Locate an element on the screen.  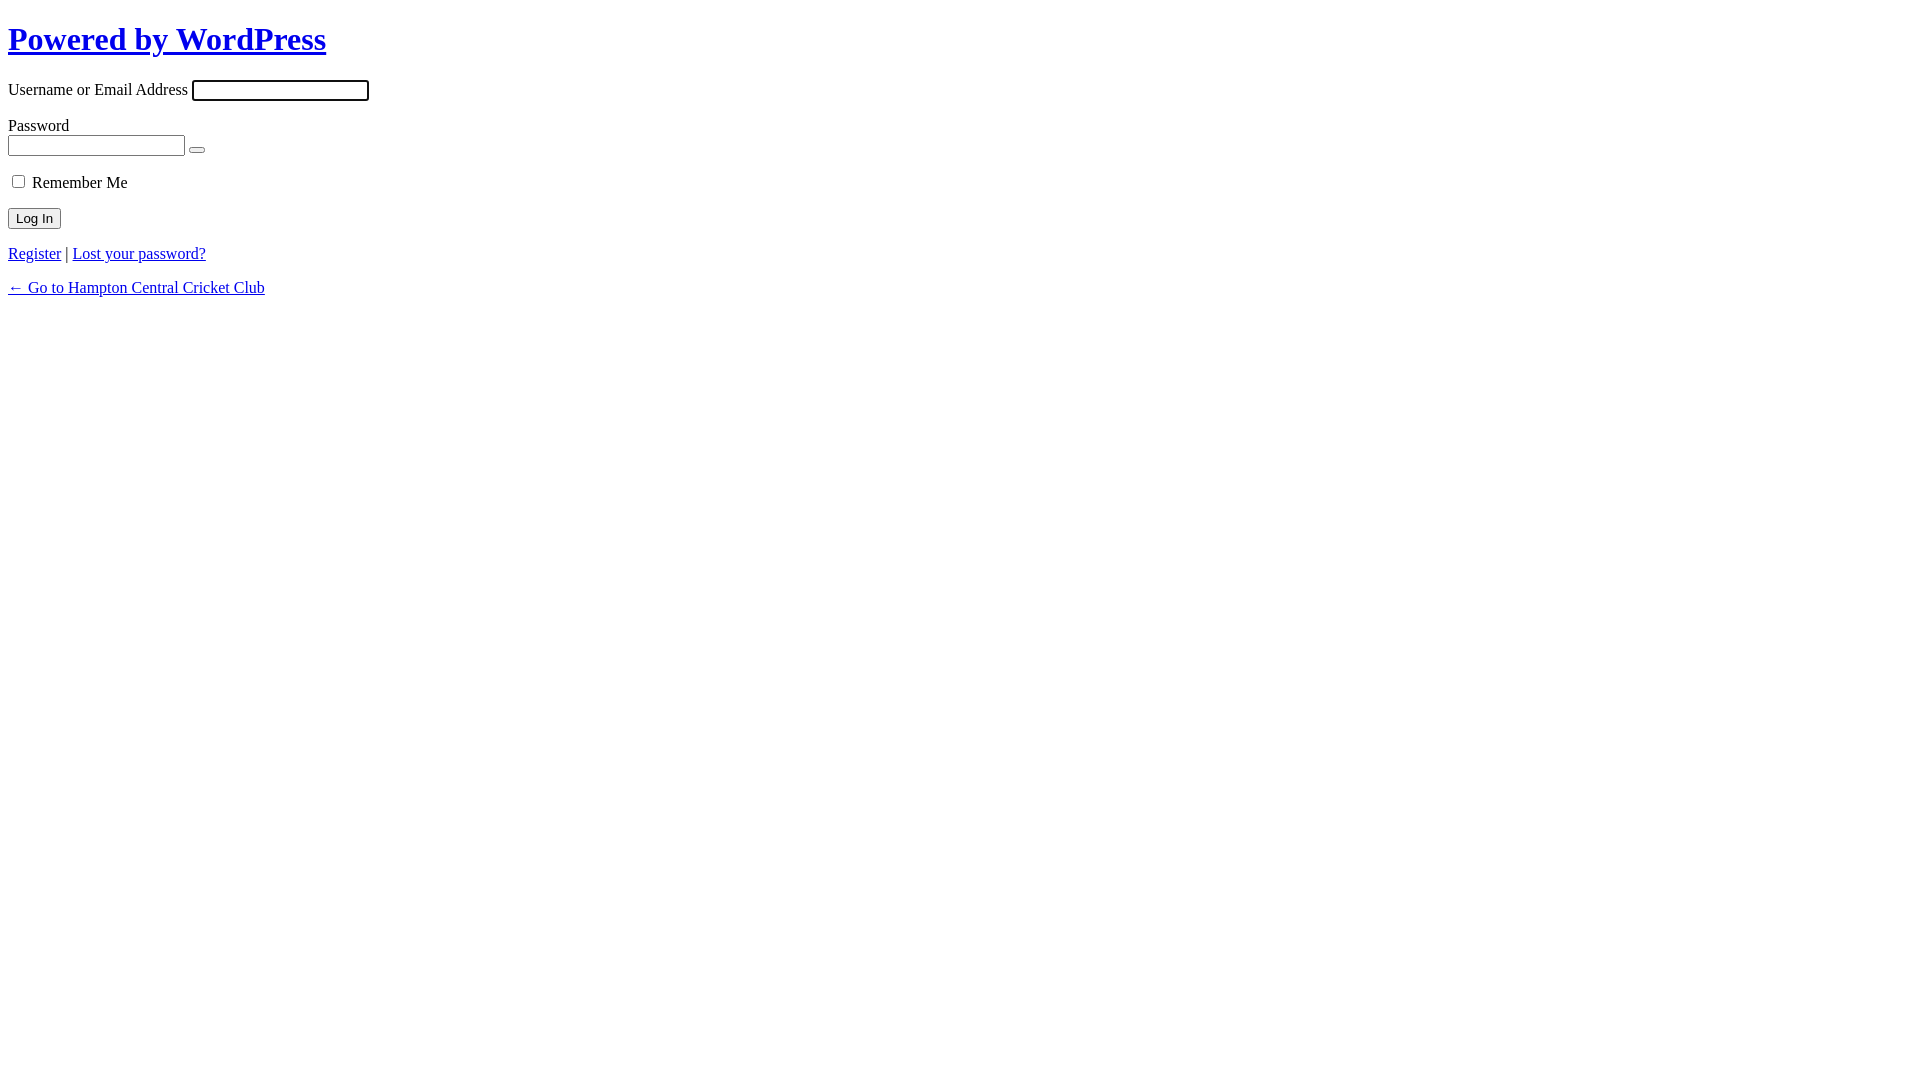
Log In is located at coordinates (34, 218).